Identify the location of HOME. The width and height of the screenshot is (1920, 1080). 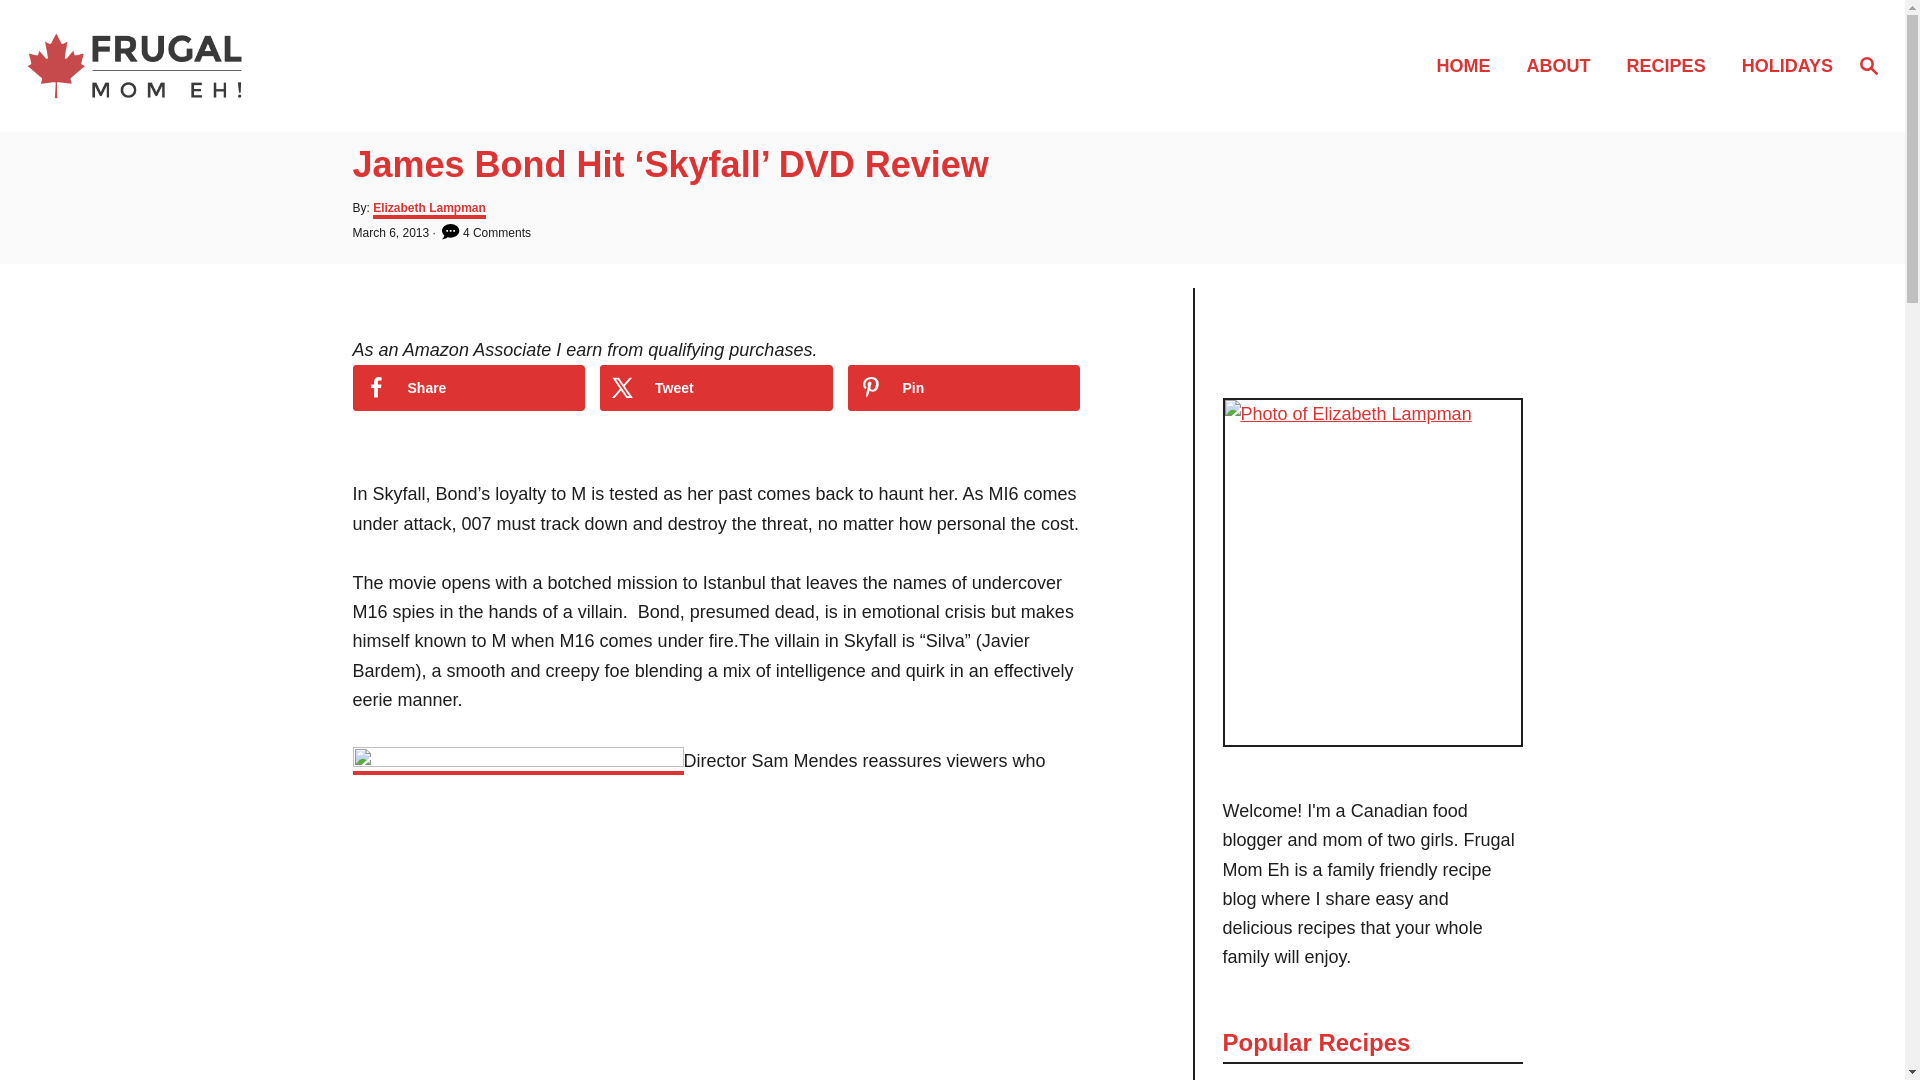
(1469, 64).